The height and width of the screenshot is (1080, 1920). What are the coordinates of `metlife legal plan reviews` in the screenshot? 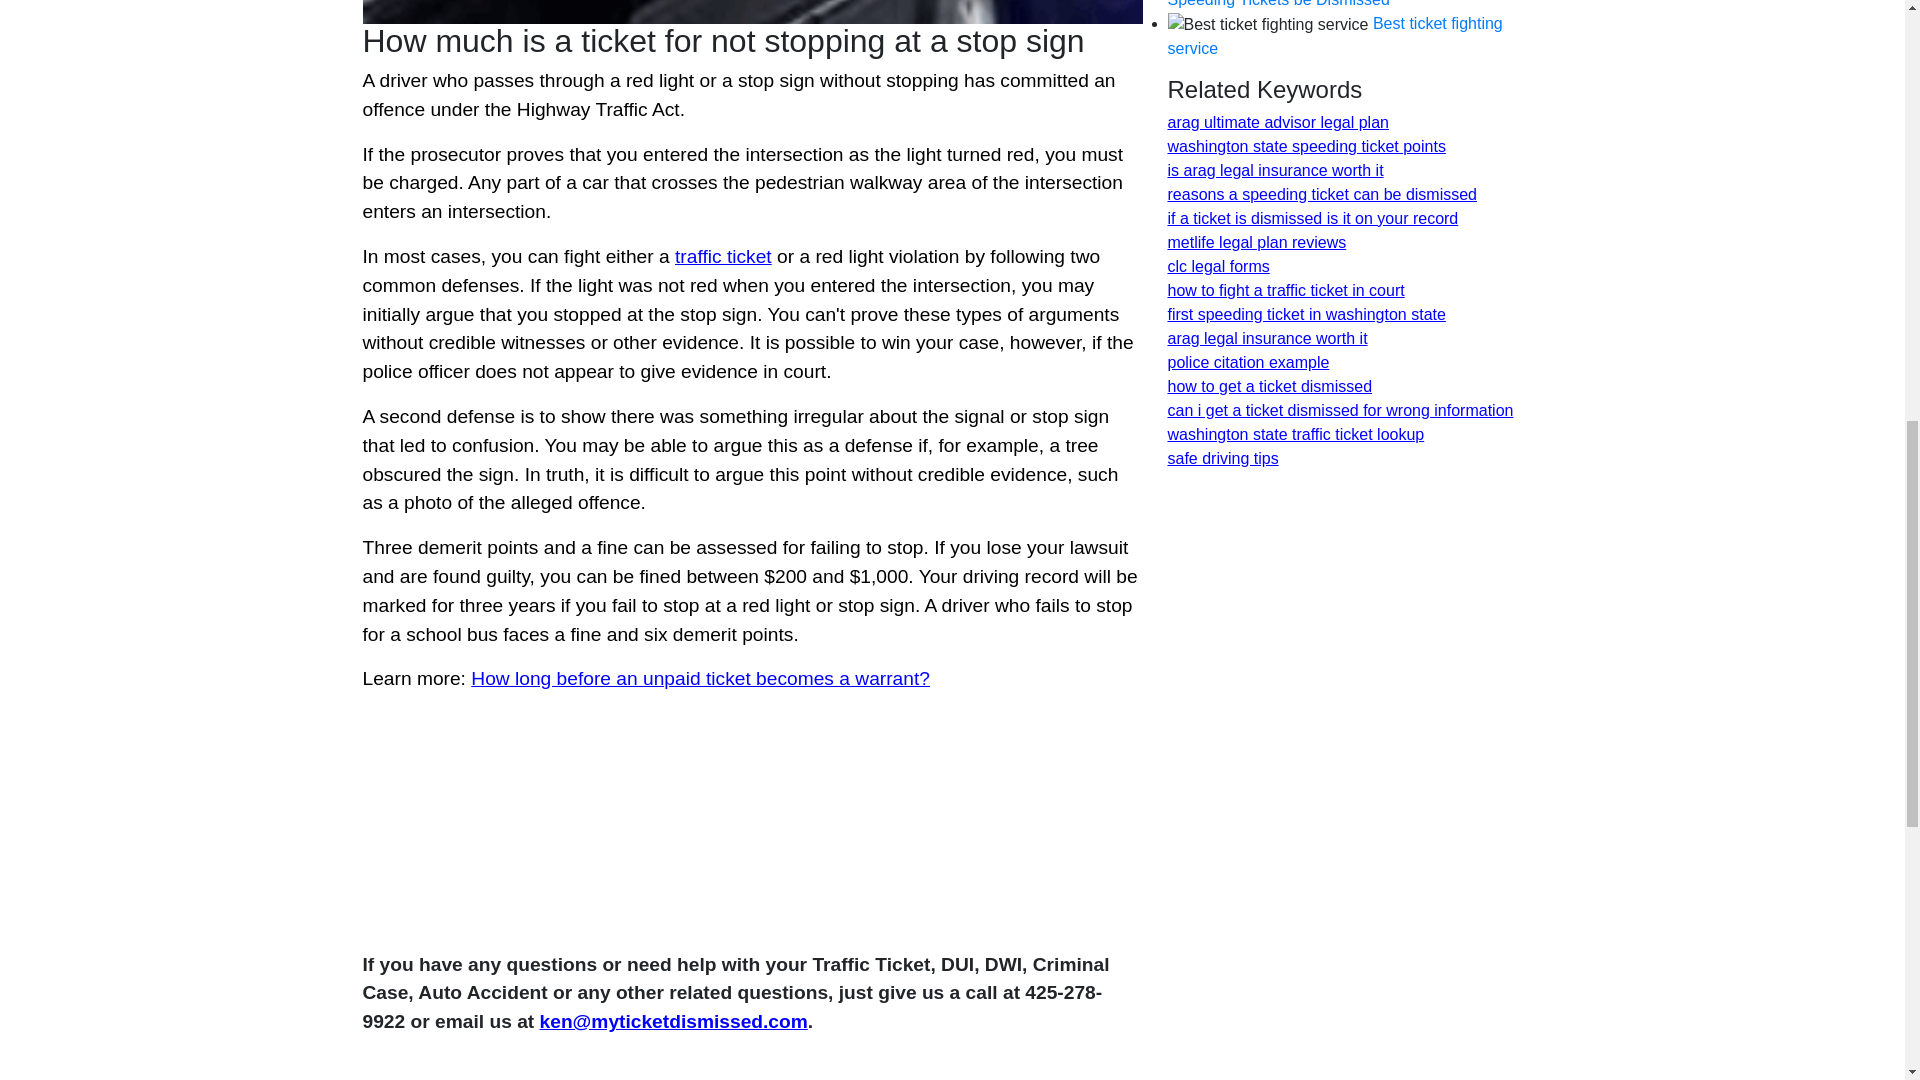 It's located at (1257, 242).